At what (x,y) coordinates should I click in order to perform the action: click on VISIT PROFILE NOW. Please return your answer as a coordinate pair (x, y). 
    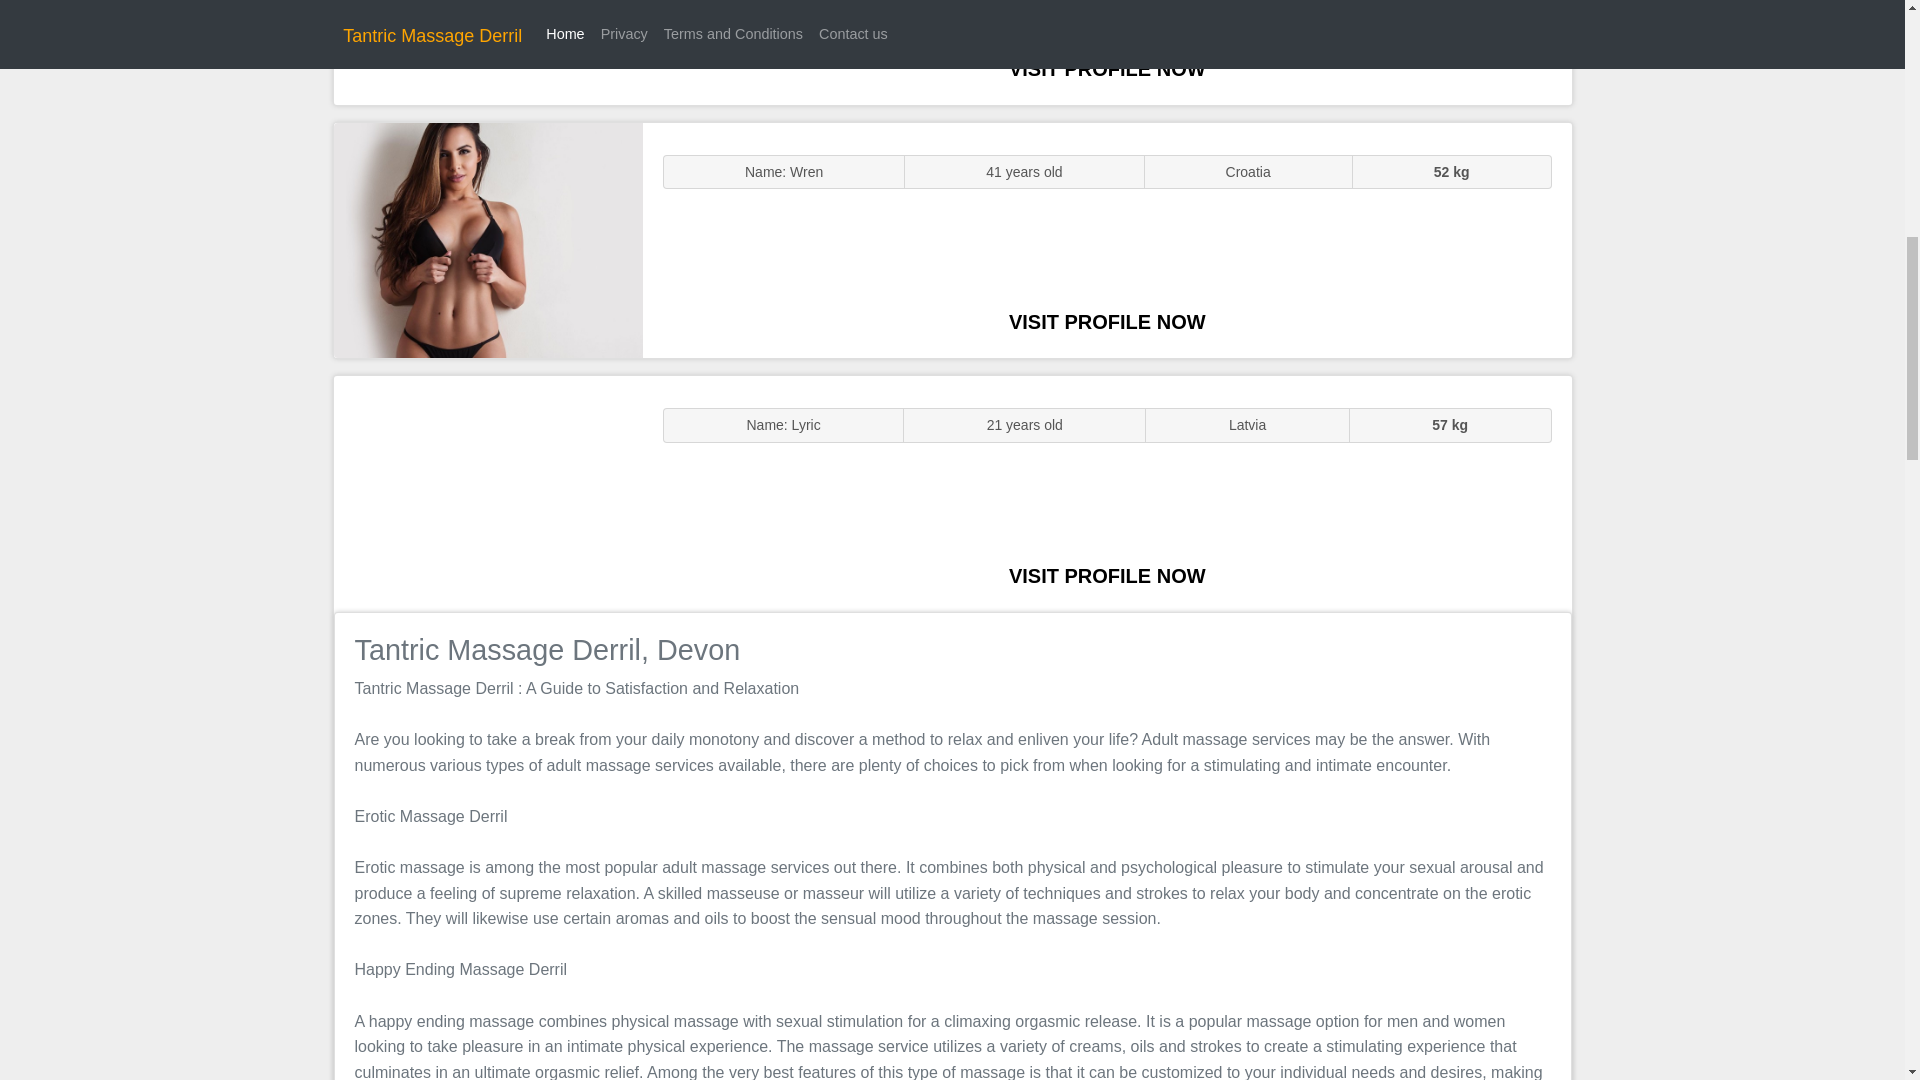
    Looking at the image, I should click on (1107, 322).